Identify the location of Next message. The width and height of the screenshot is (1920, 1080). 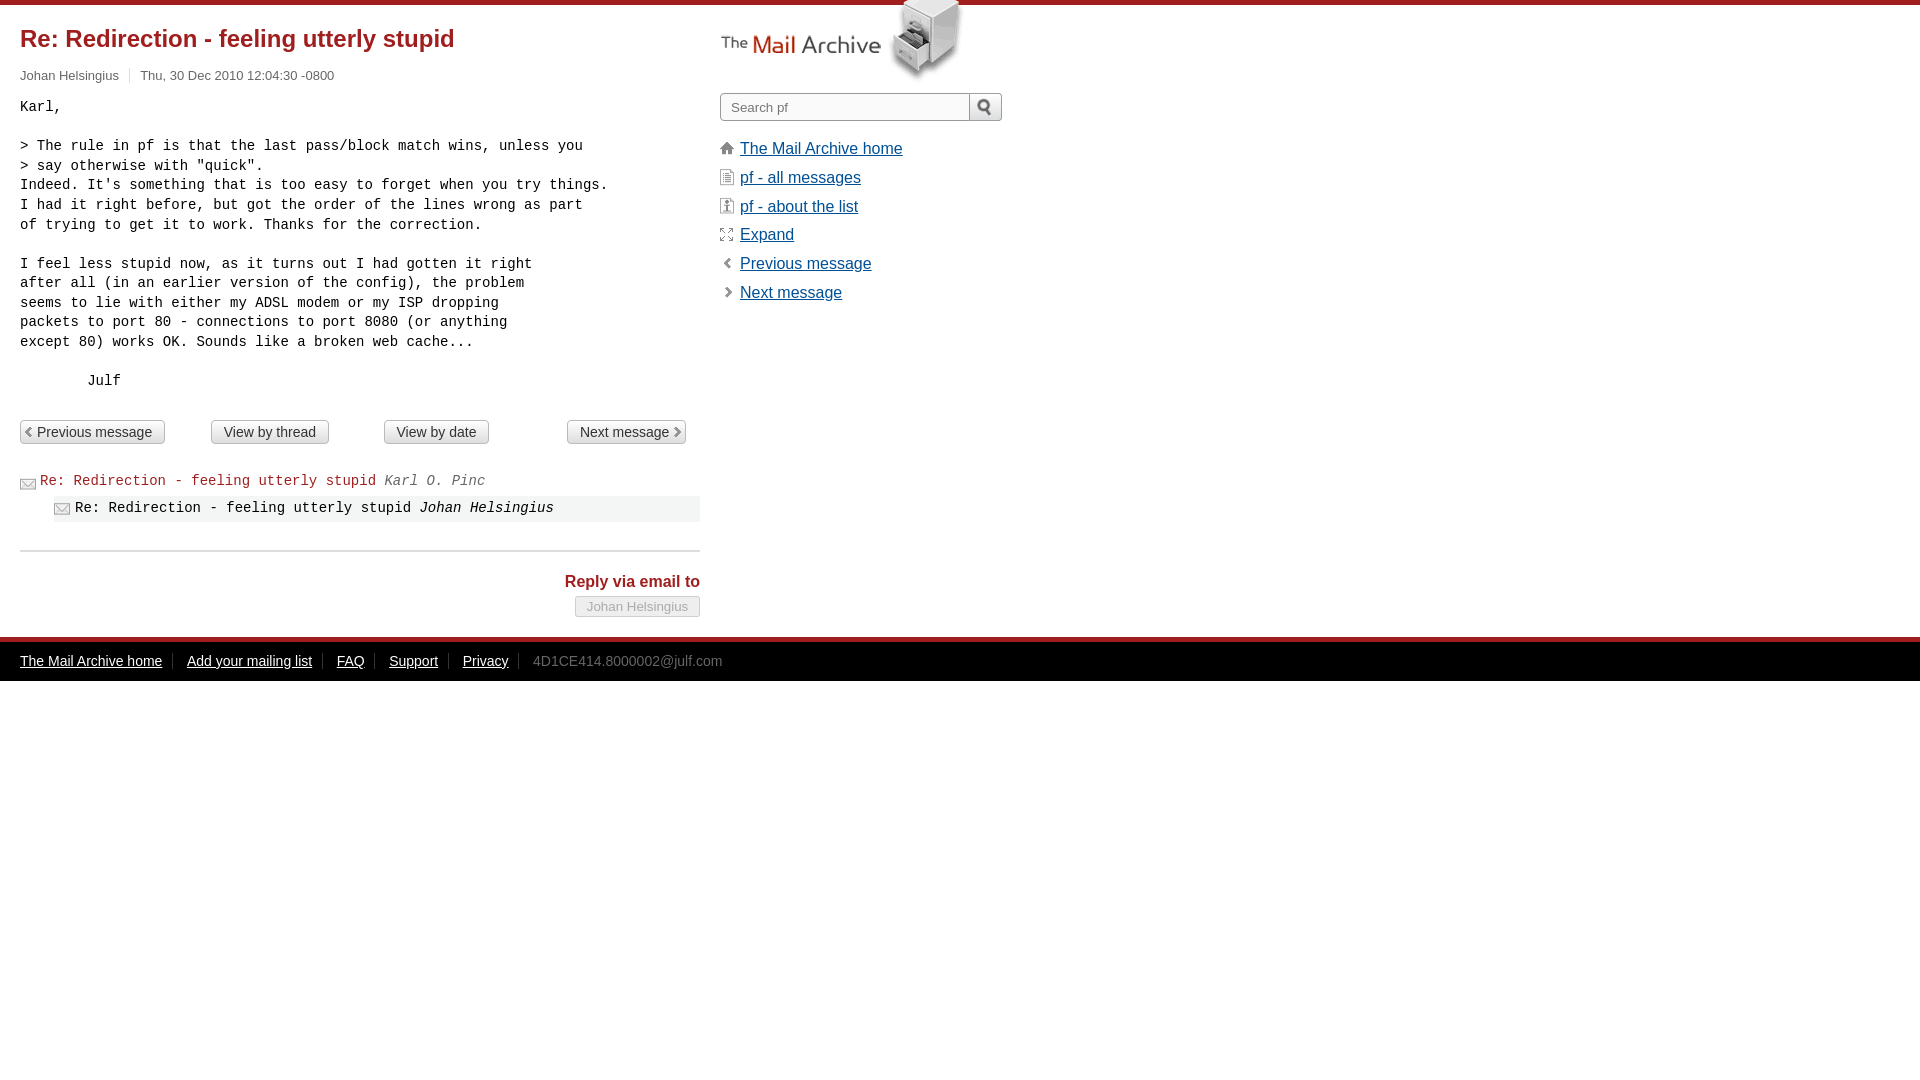
(626, 432).